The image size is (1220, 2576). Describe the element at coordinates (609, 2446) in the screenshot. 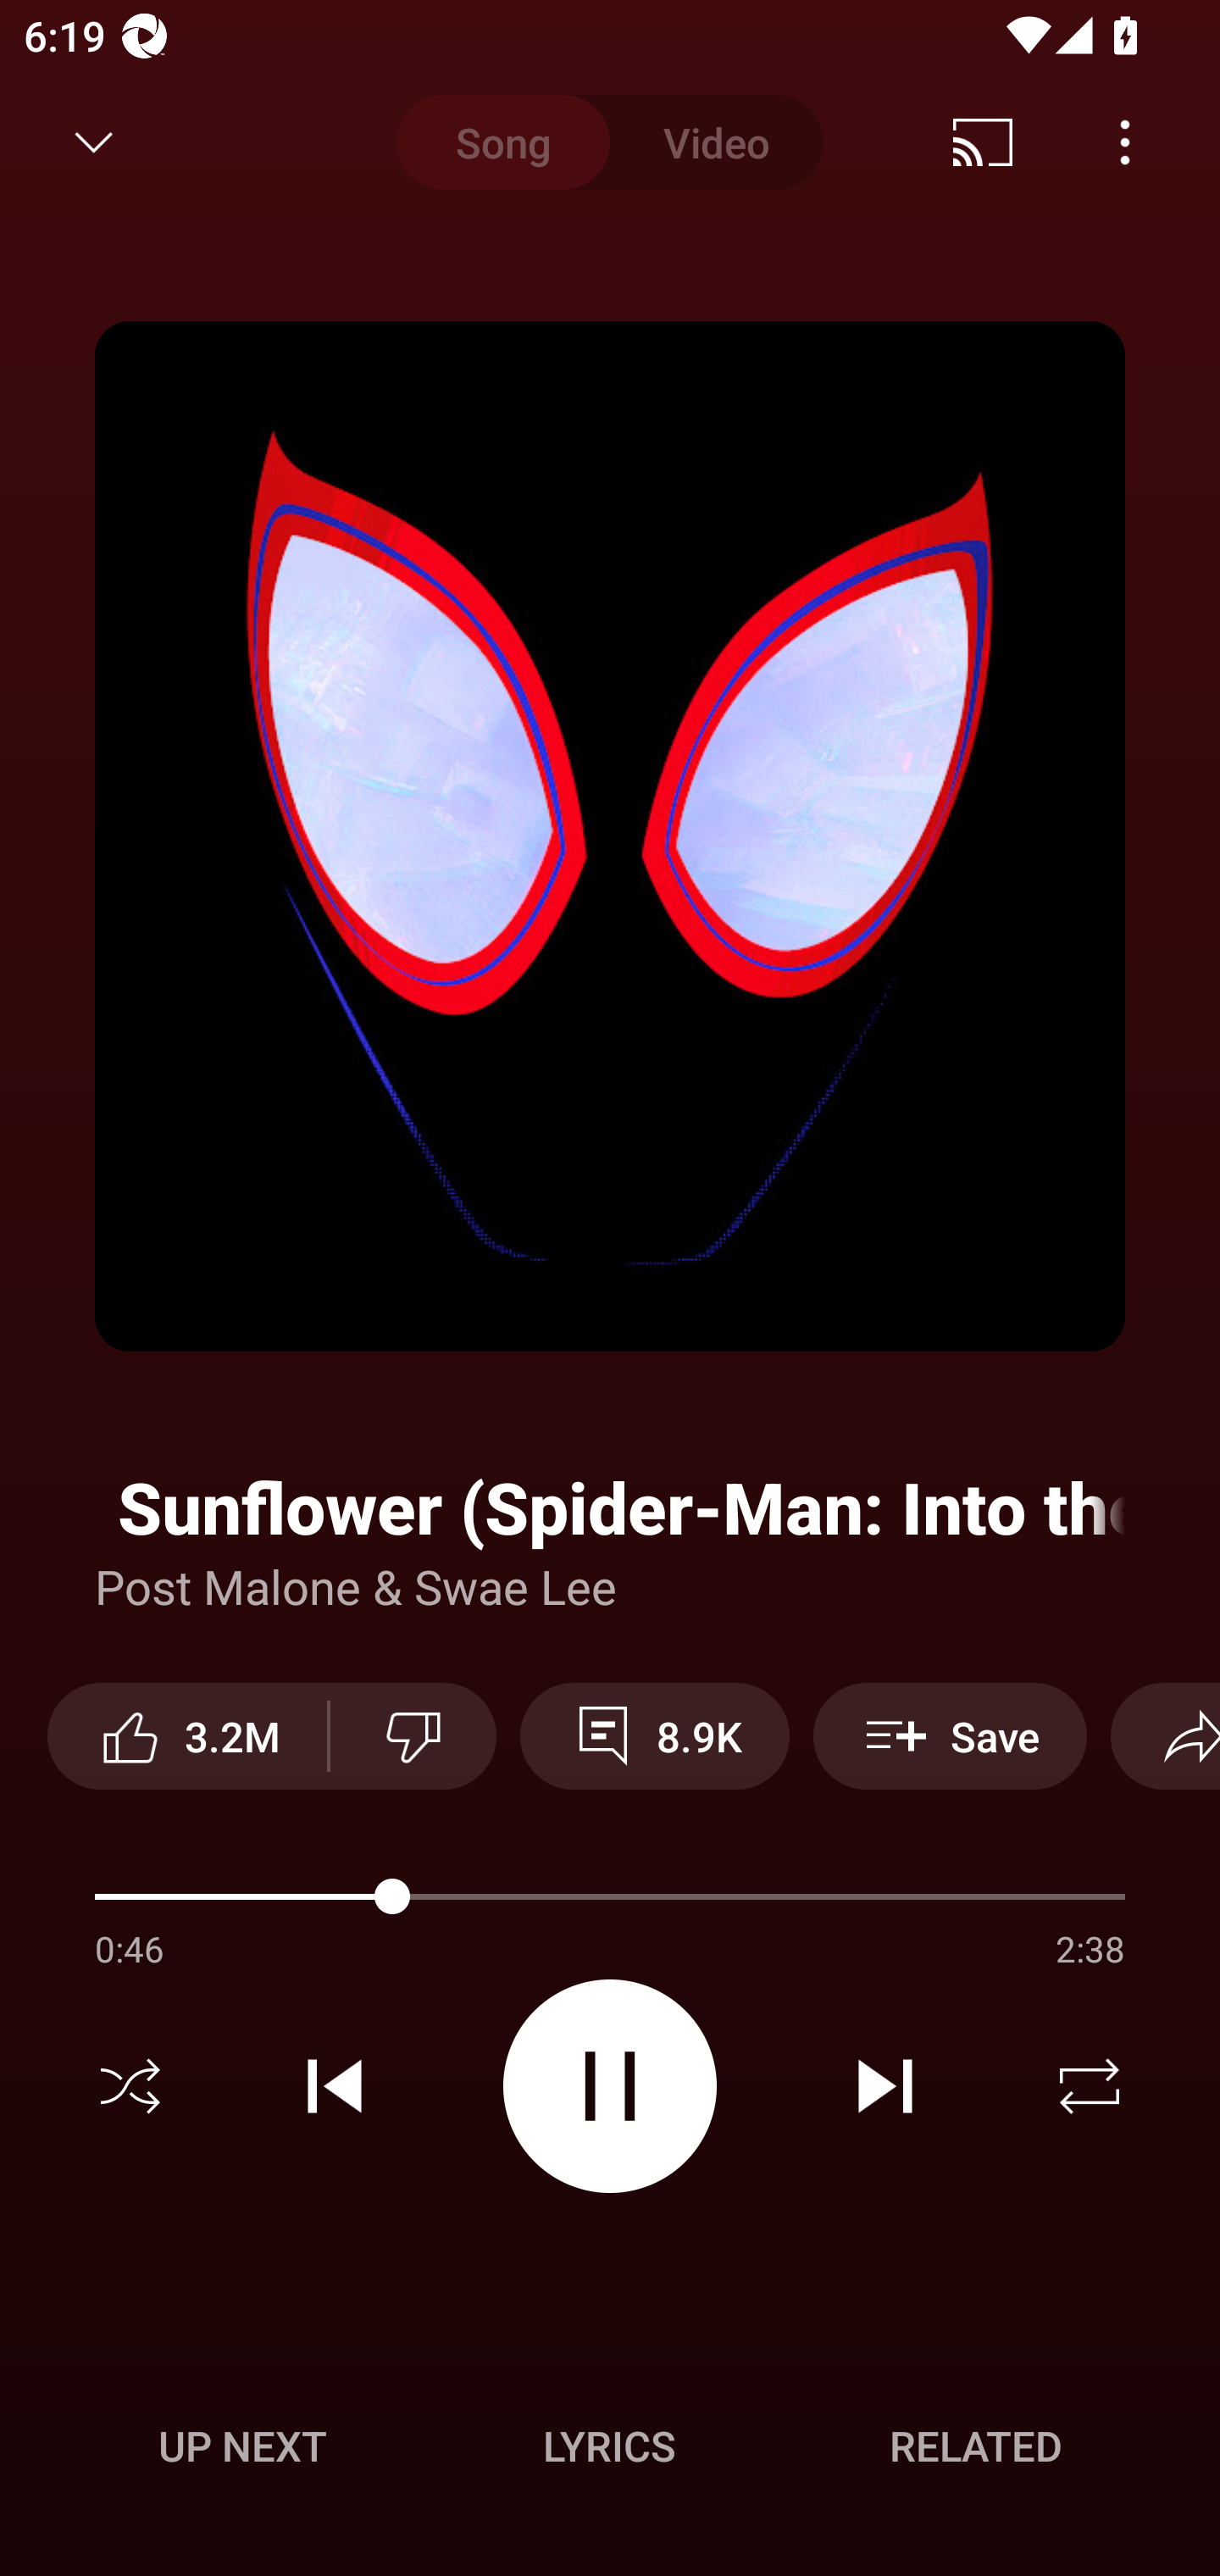

I see `Lyrics LYRICS` at that location.